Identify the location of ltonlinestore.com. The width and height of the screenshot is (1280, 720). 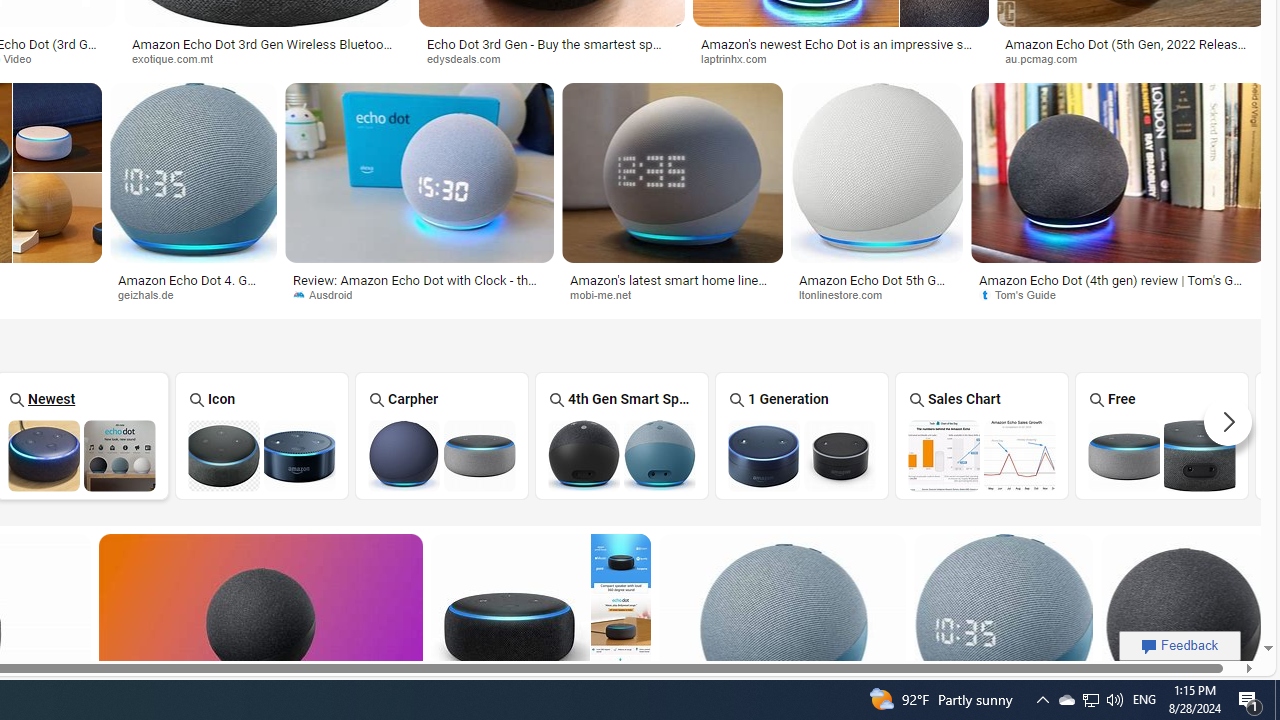
(876, 295).